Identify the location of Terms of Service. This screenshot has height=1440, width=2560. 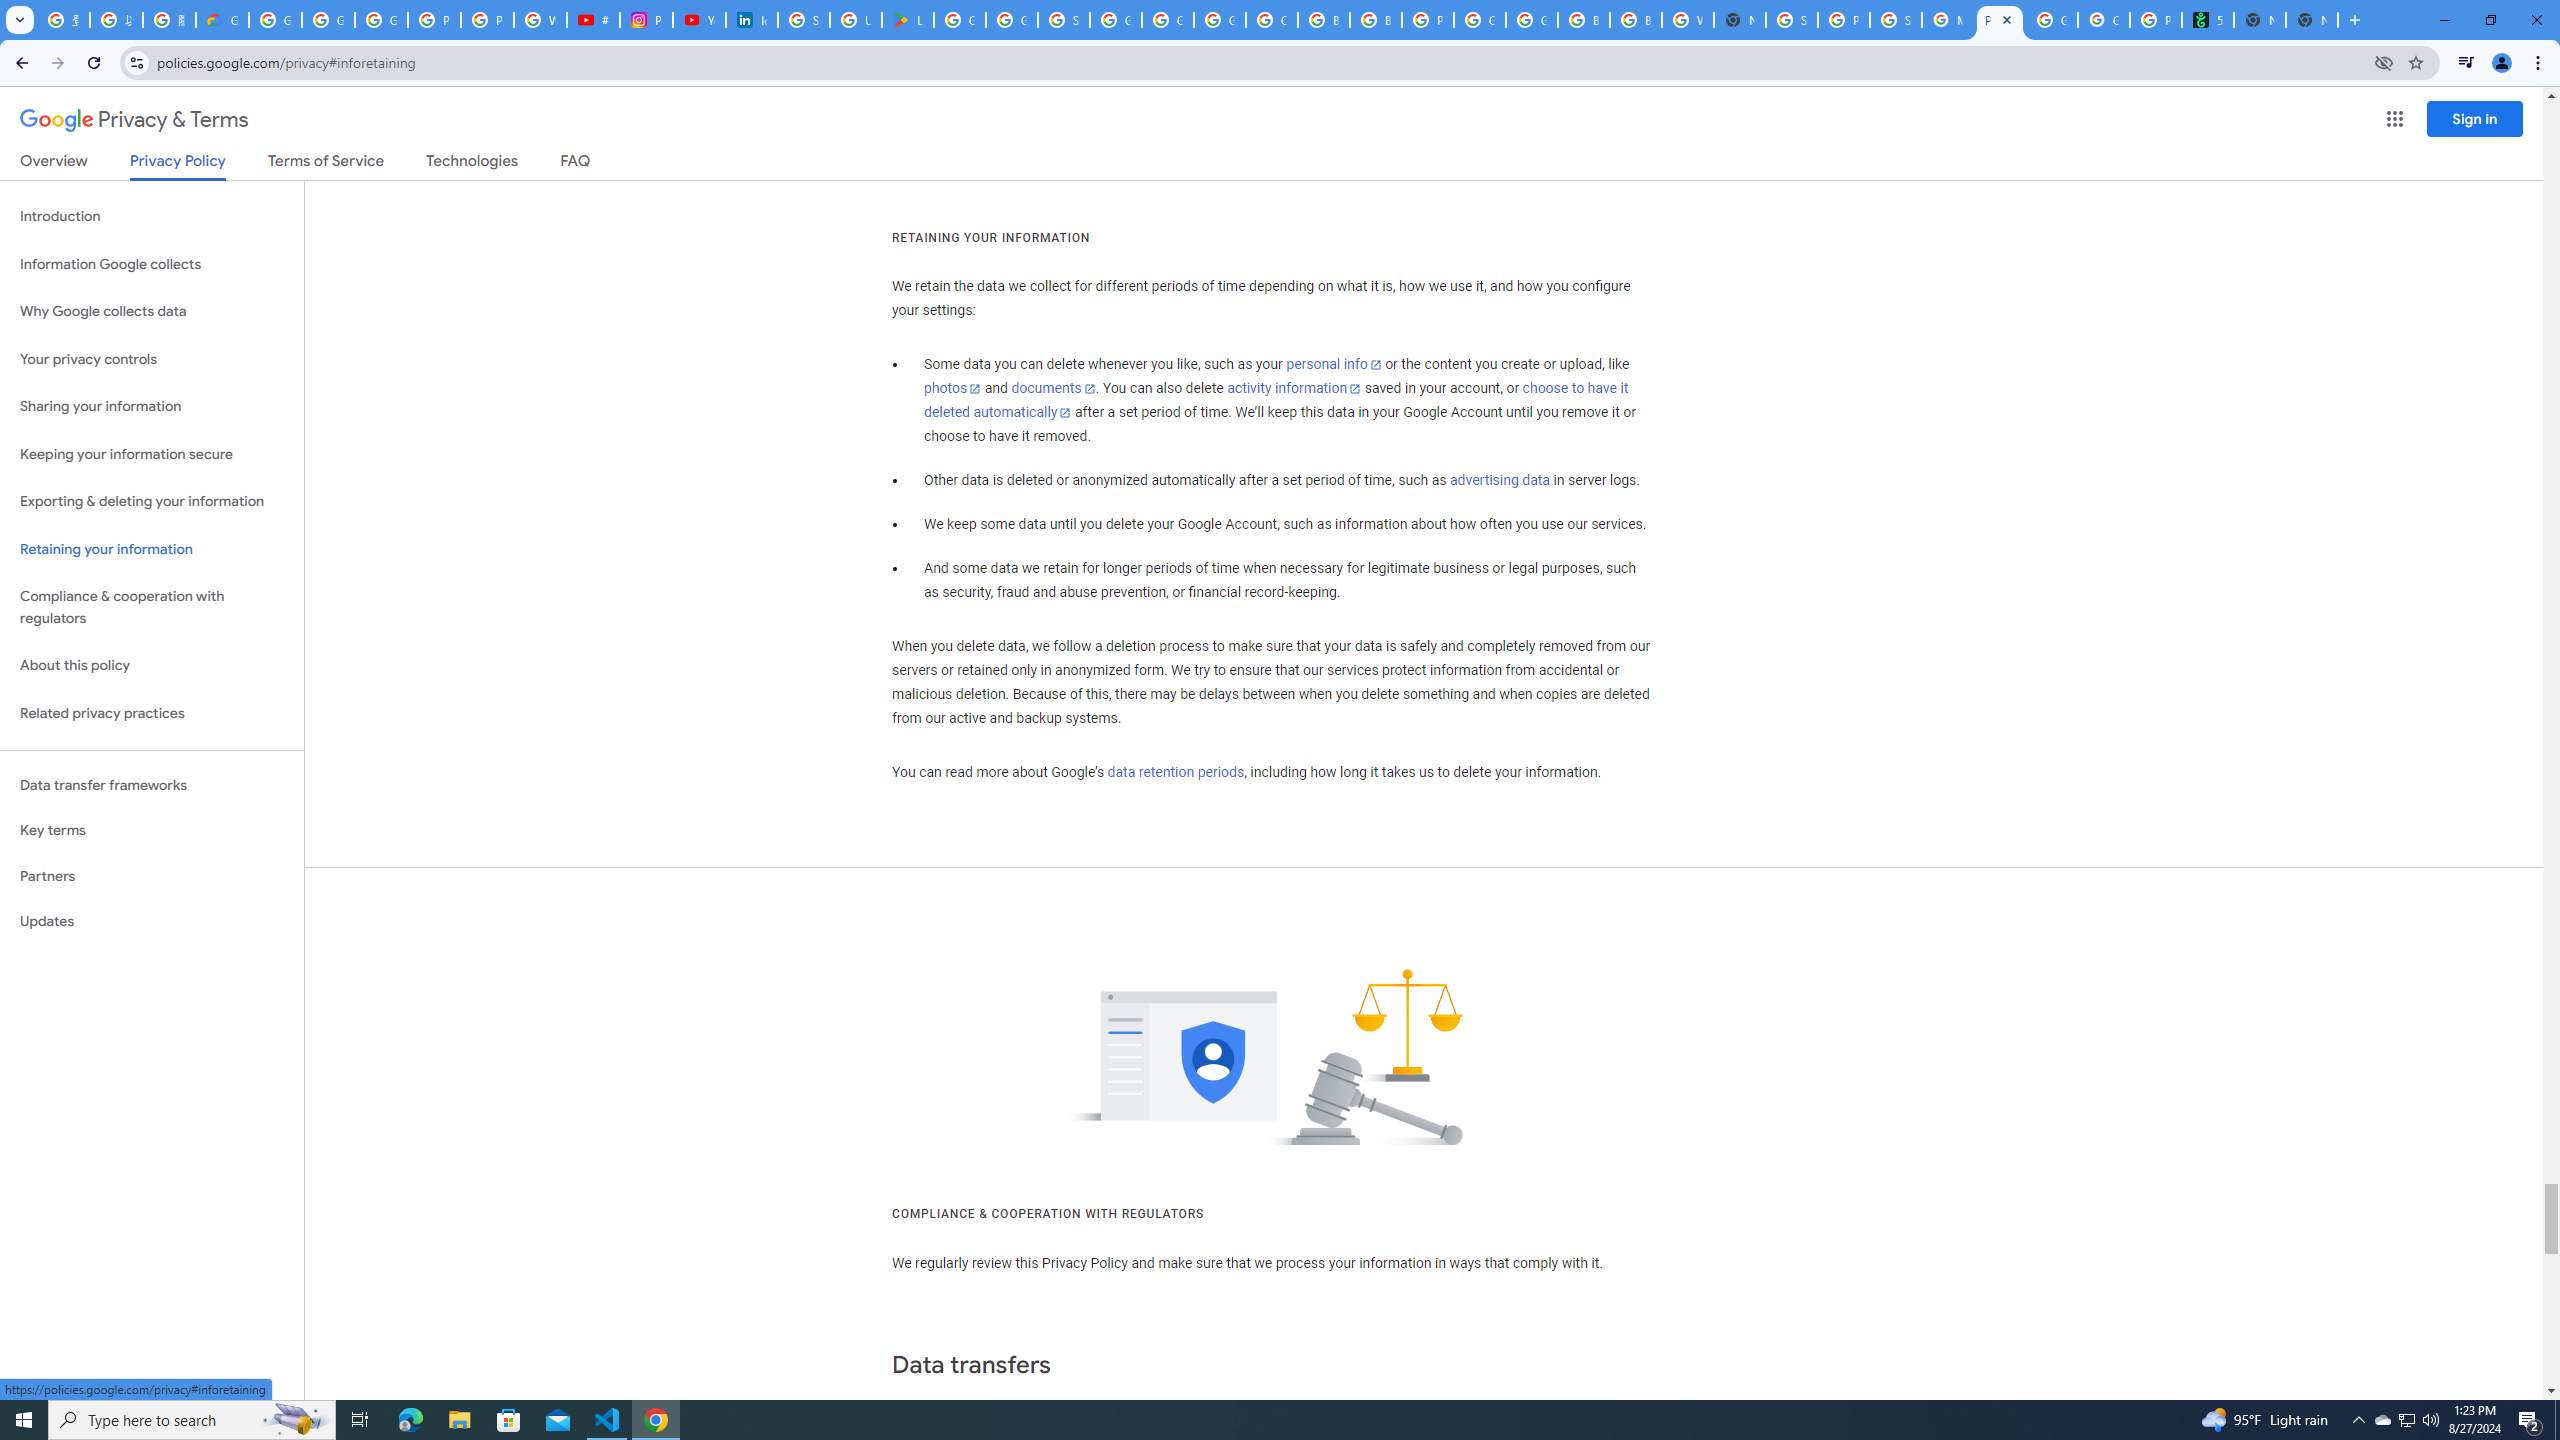
(325, 164).